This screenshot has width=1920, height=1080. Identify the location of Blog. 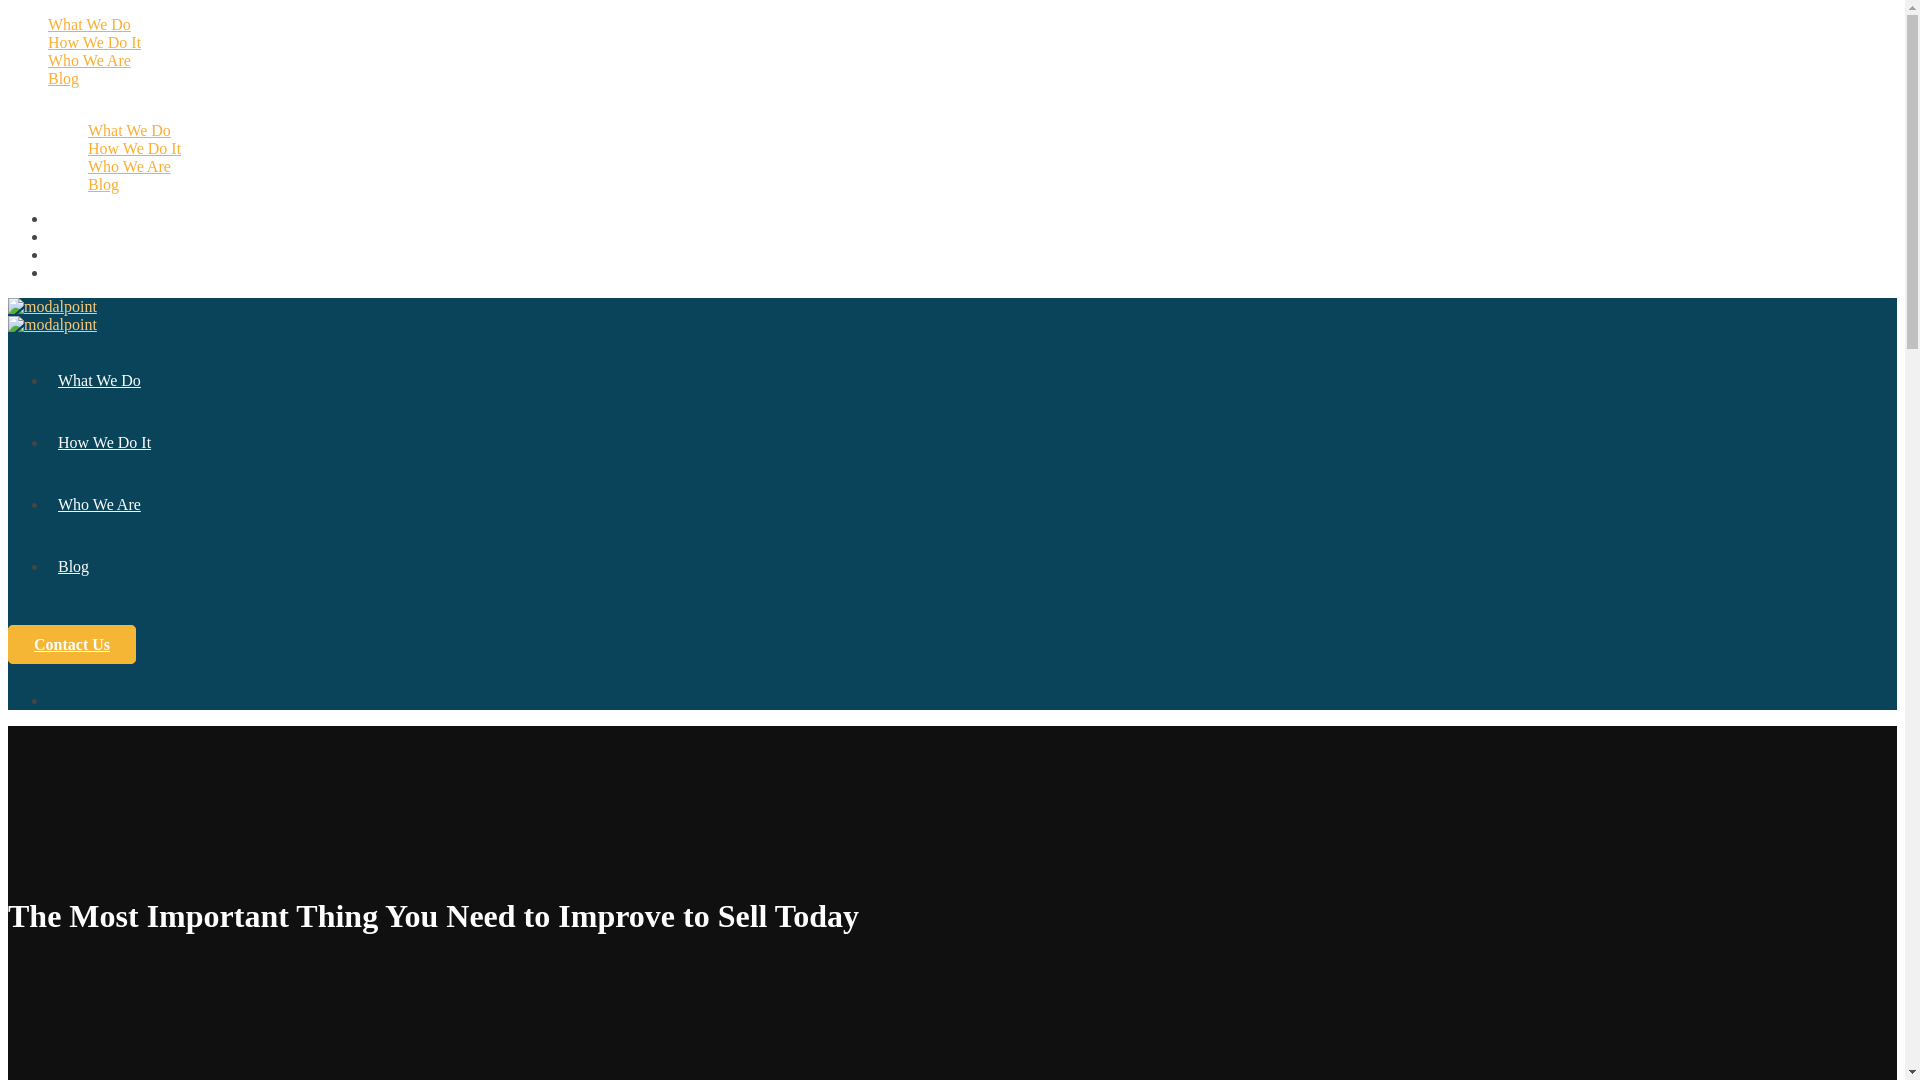
(104, 184).